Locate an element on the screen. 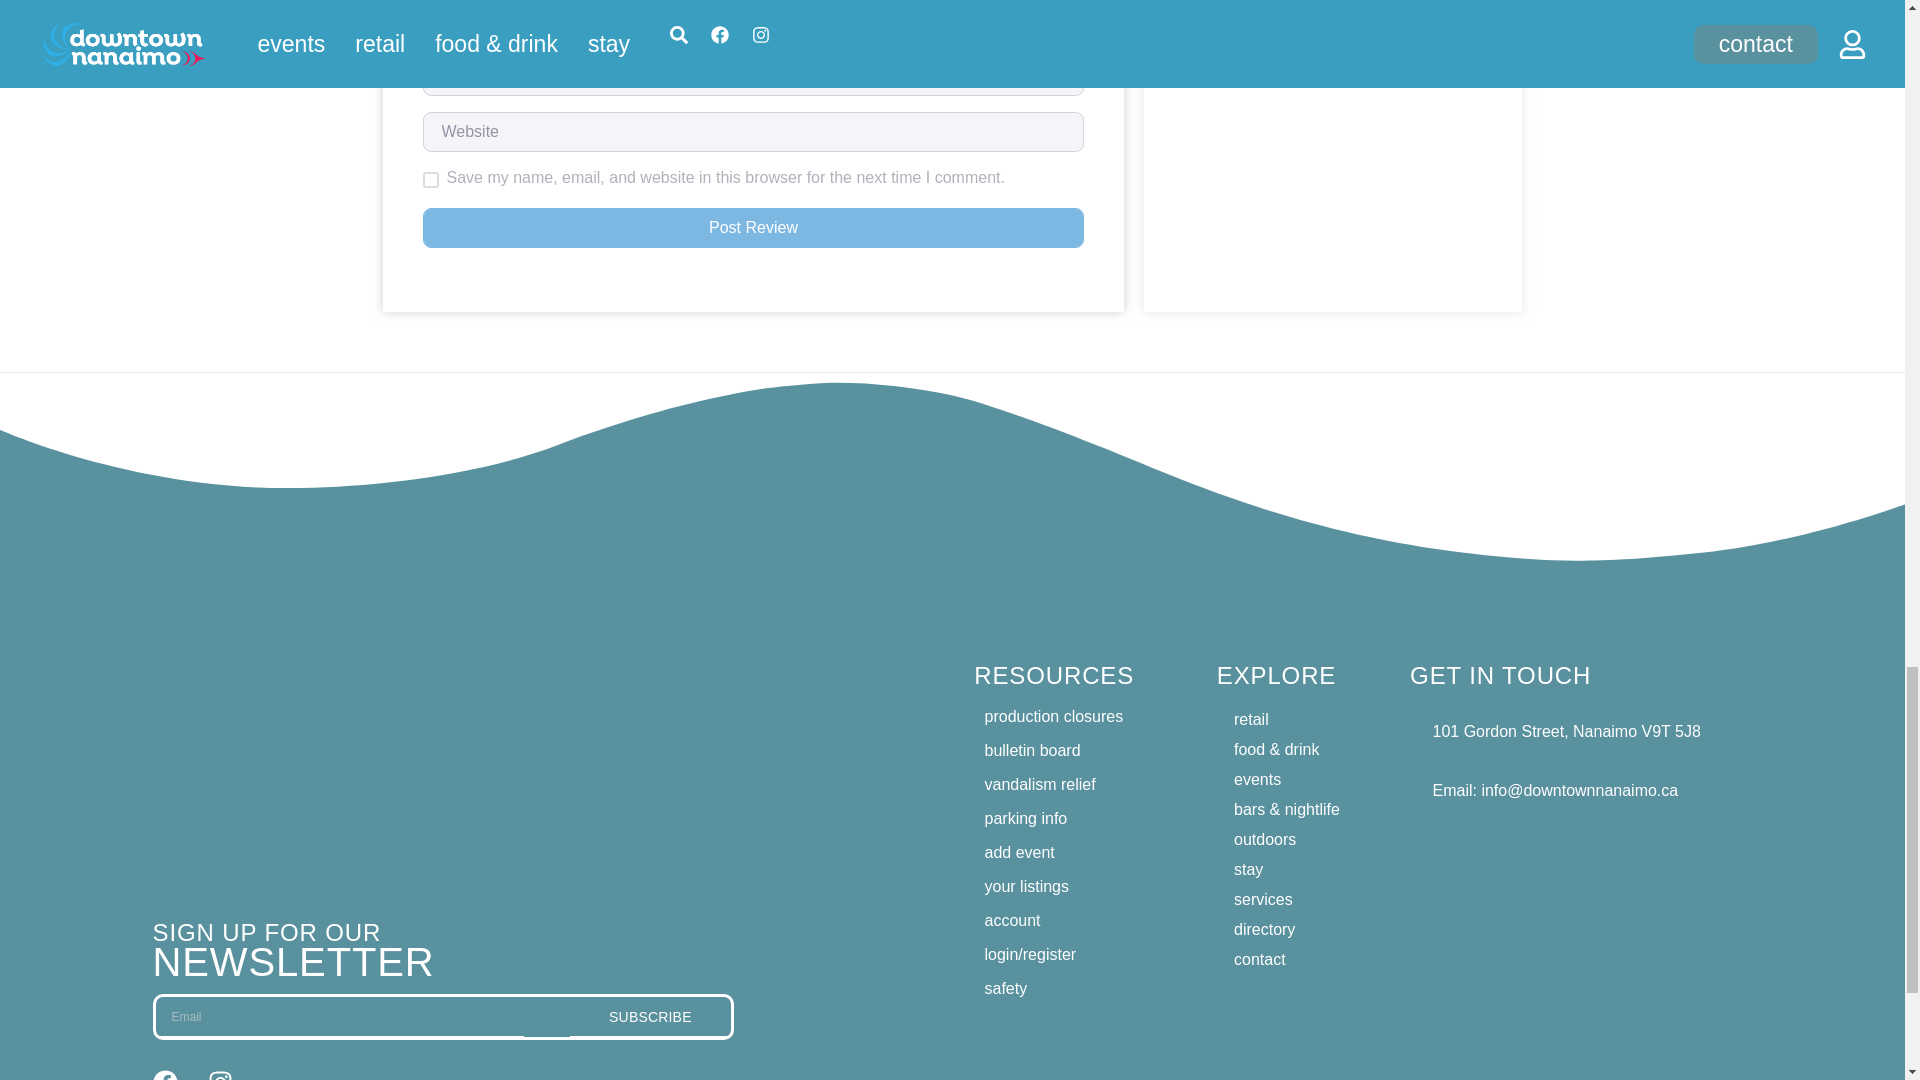 The image size is (1920, 1080). Post Review is located at coordinates (753, 228).